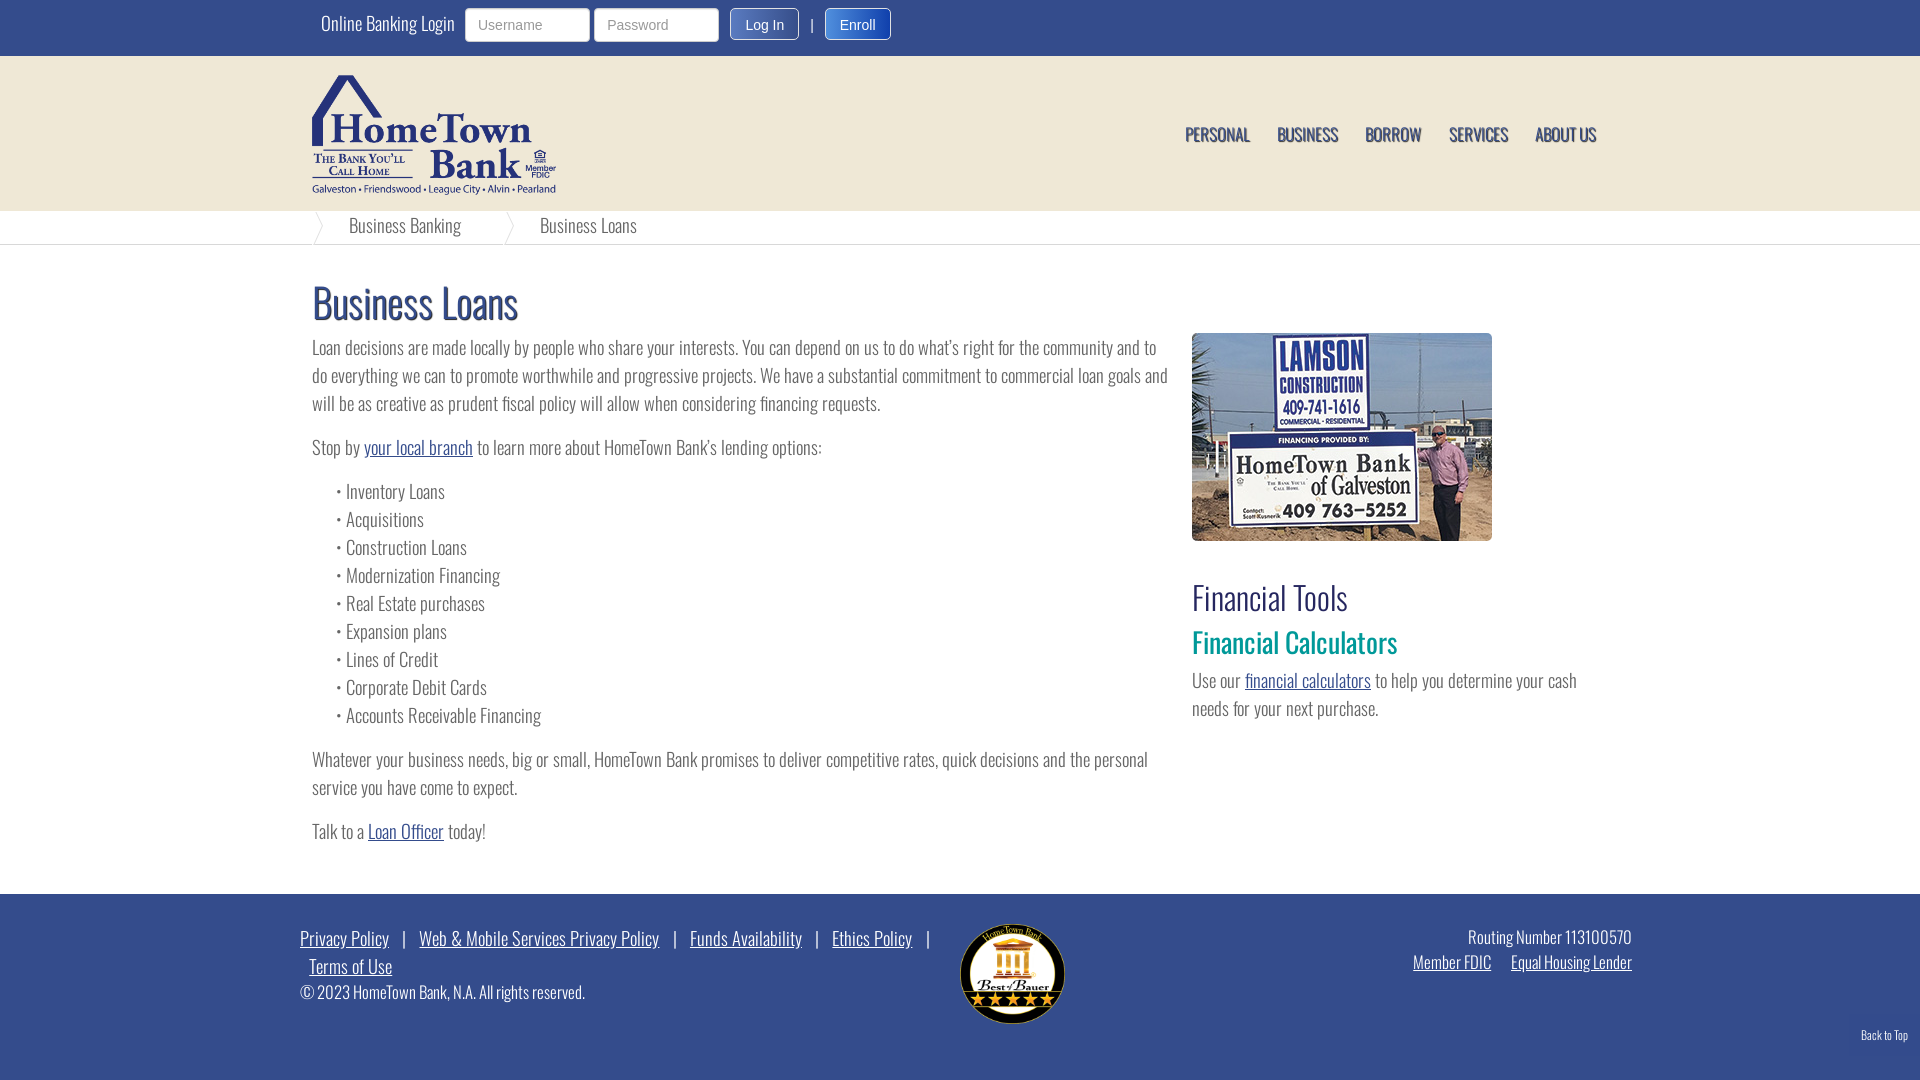 The image size is (1920, 1080). I want to click on Member FDIC, so click(1452, 962).